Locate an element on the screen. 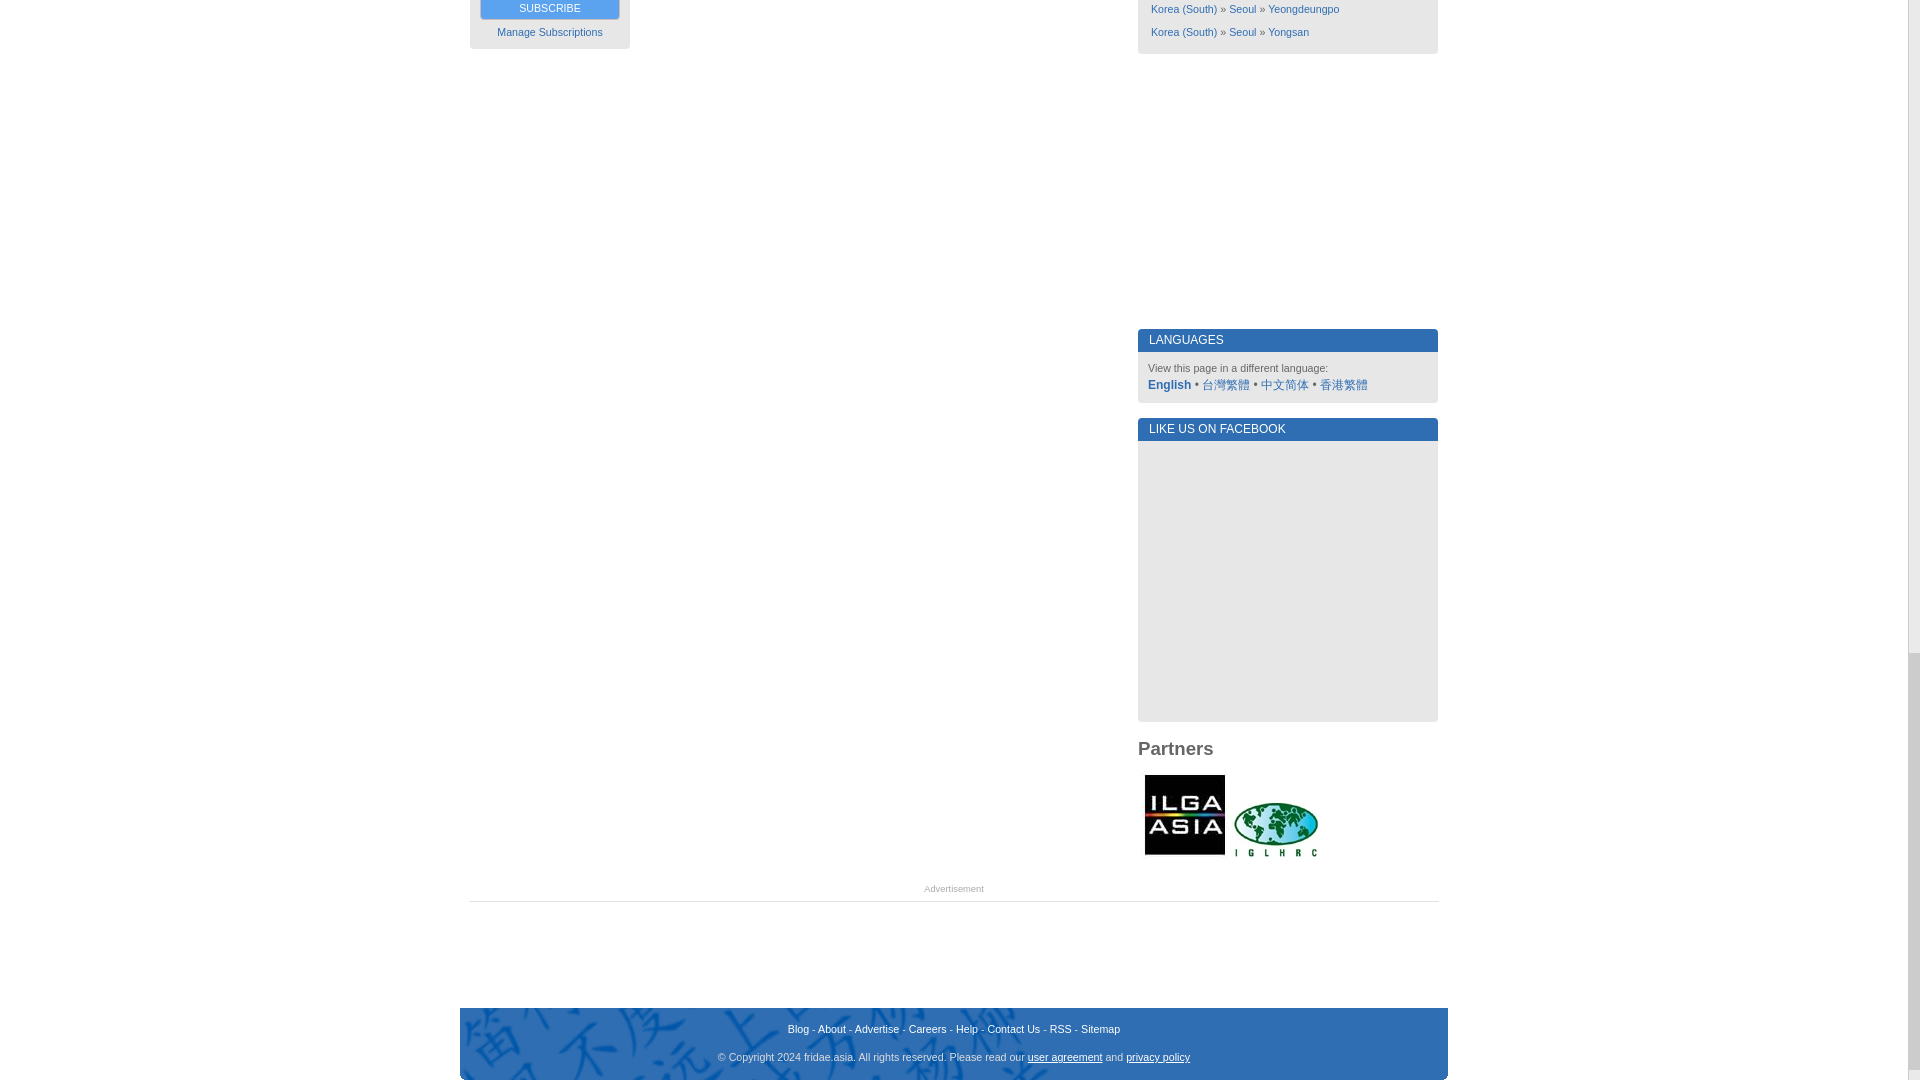 This screenshot has width=1920, height=1080. ILGA Asia - Fridae partner for LGBT rights in Asia is located at coordinates (1184, 854).